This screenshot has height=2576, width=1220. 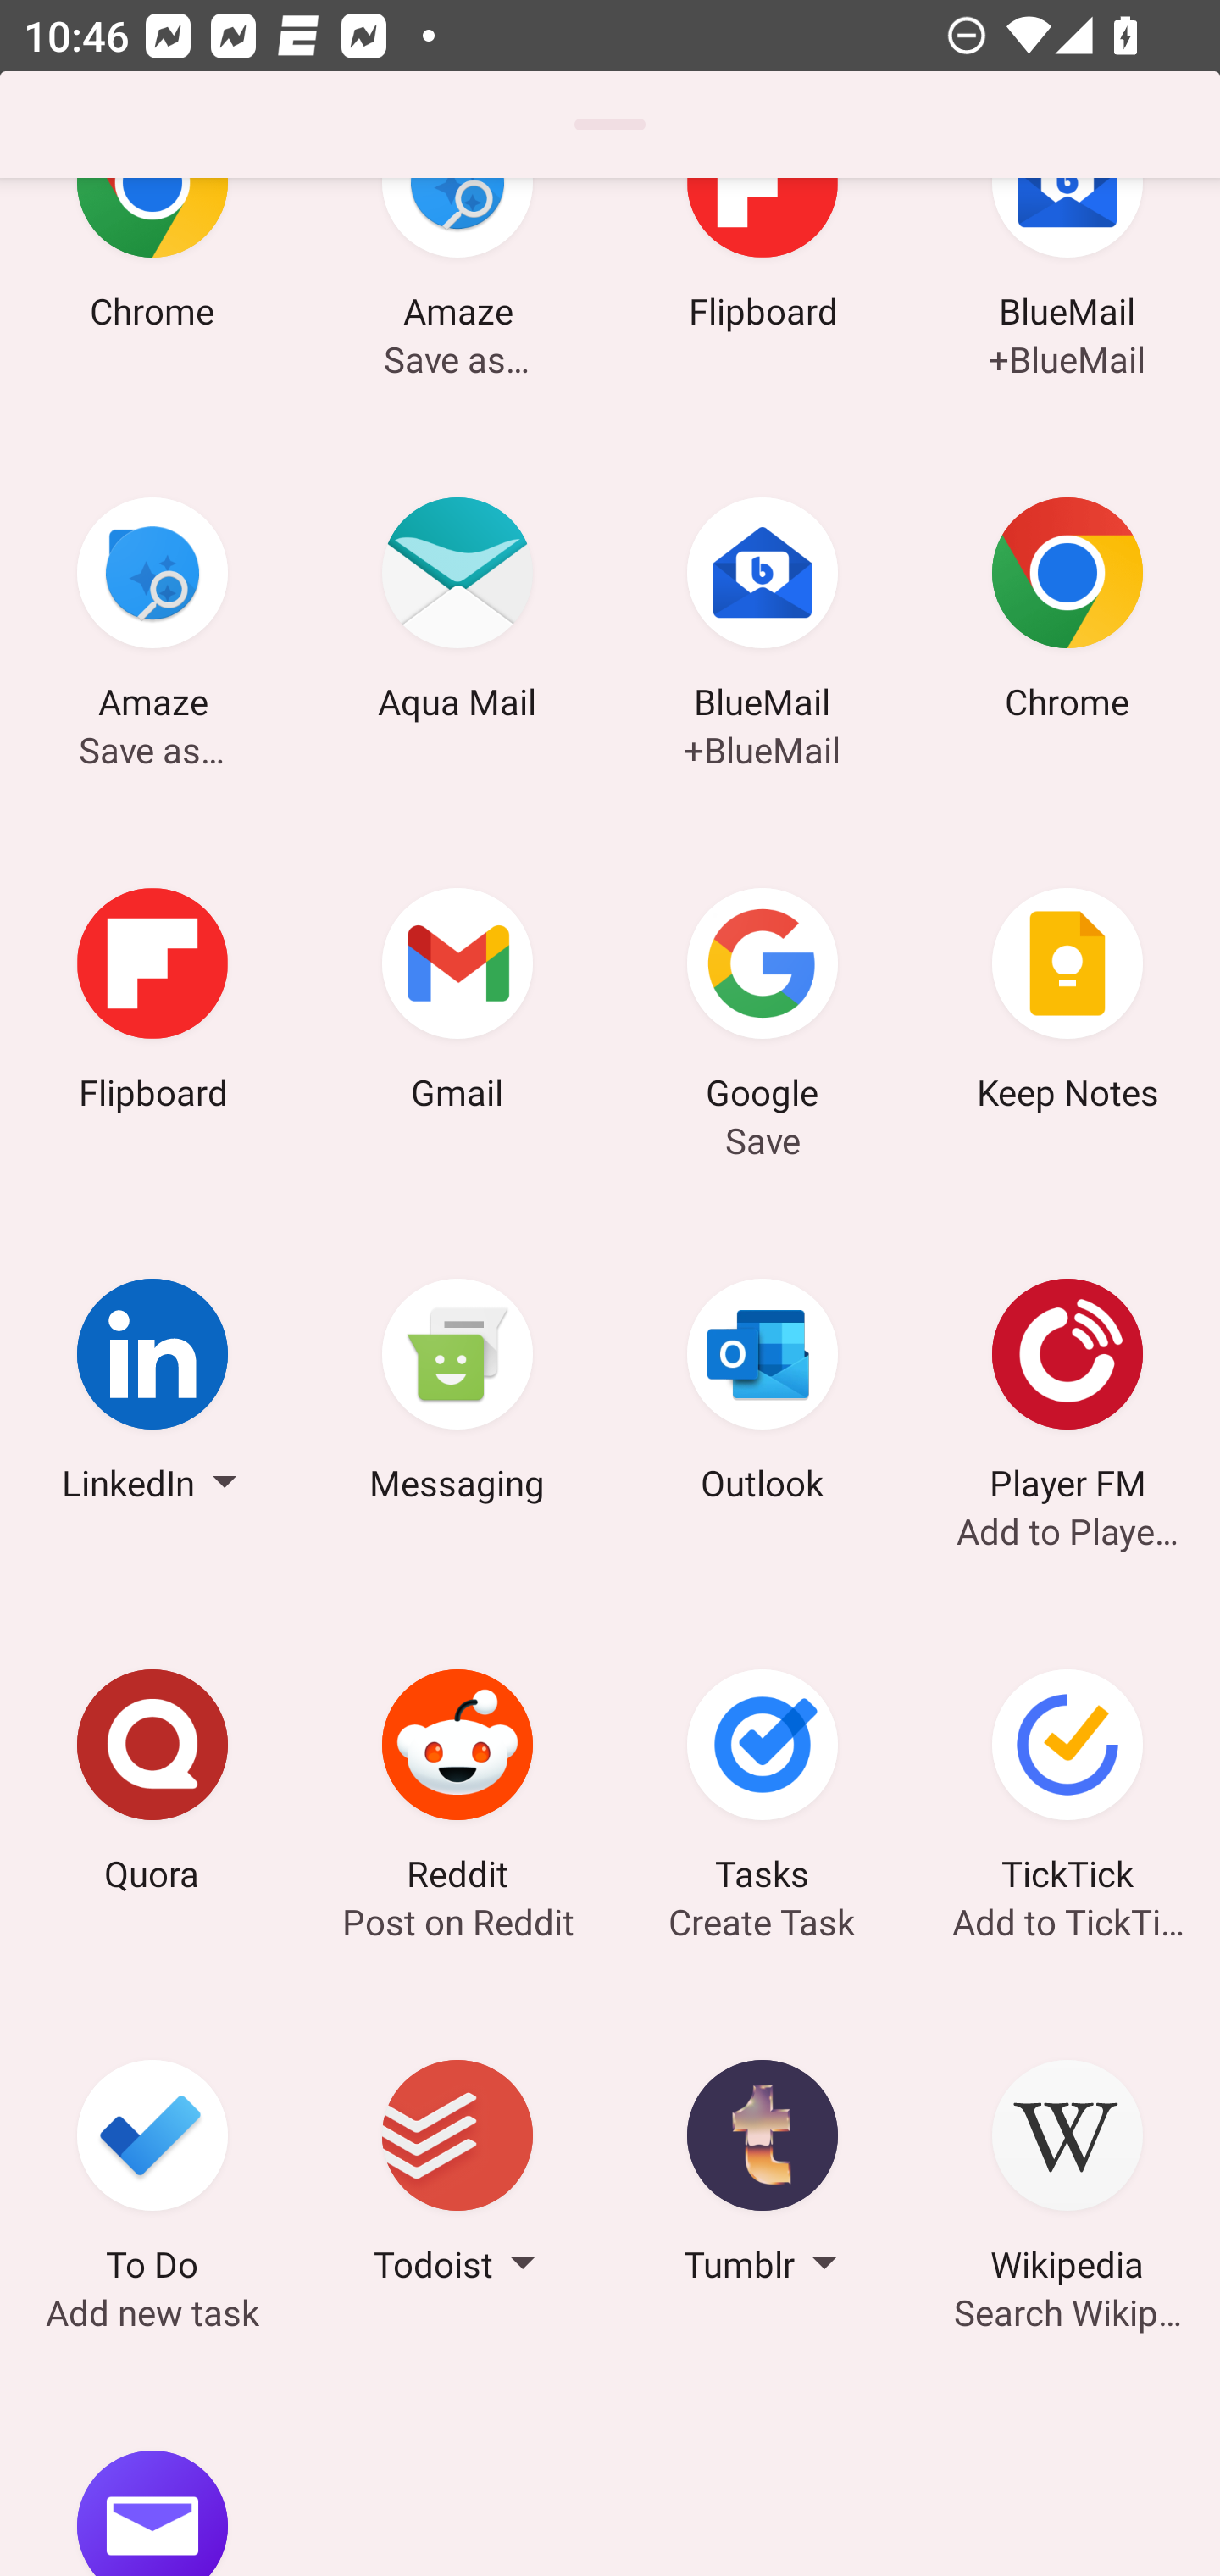 What do you see at coordinates (762, 297) in the screenshot?
I see `Flipboard` at bounding box center [762, 297].